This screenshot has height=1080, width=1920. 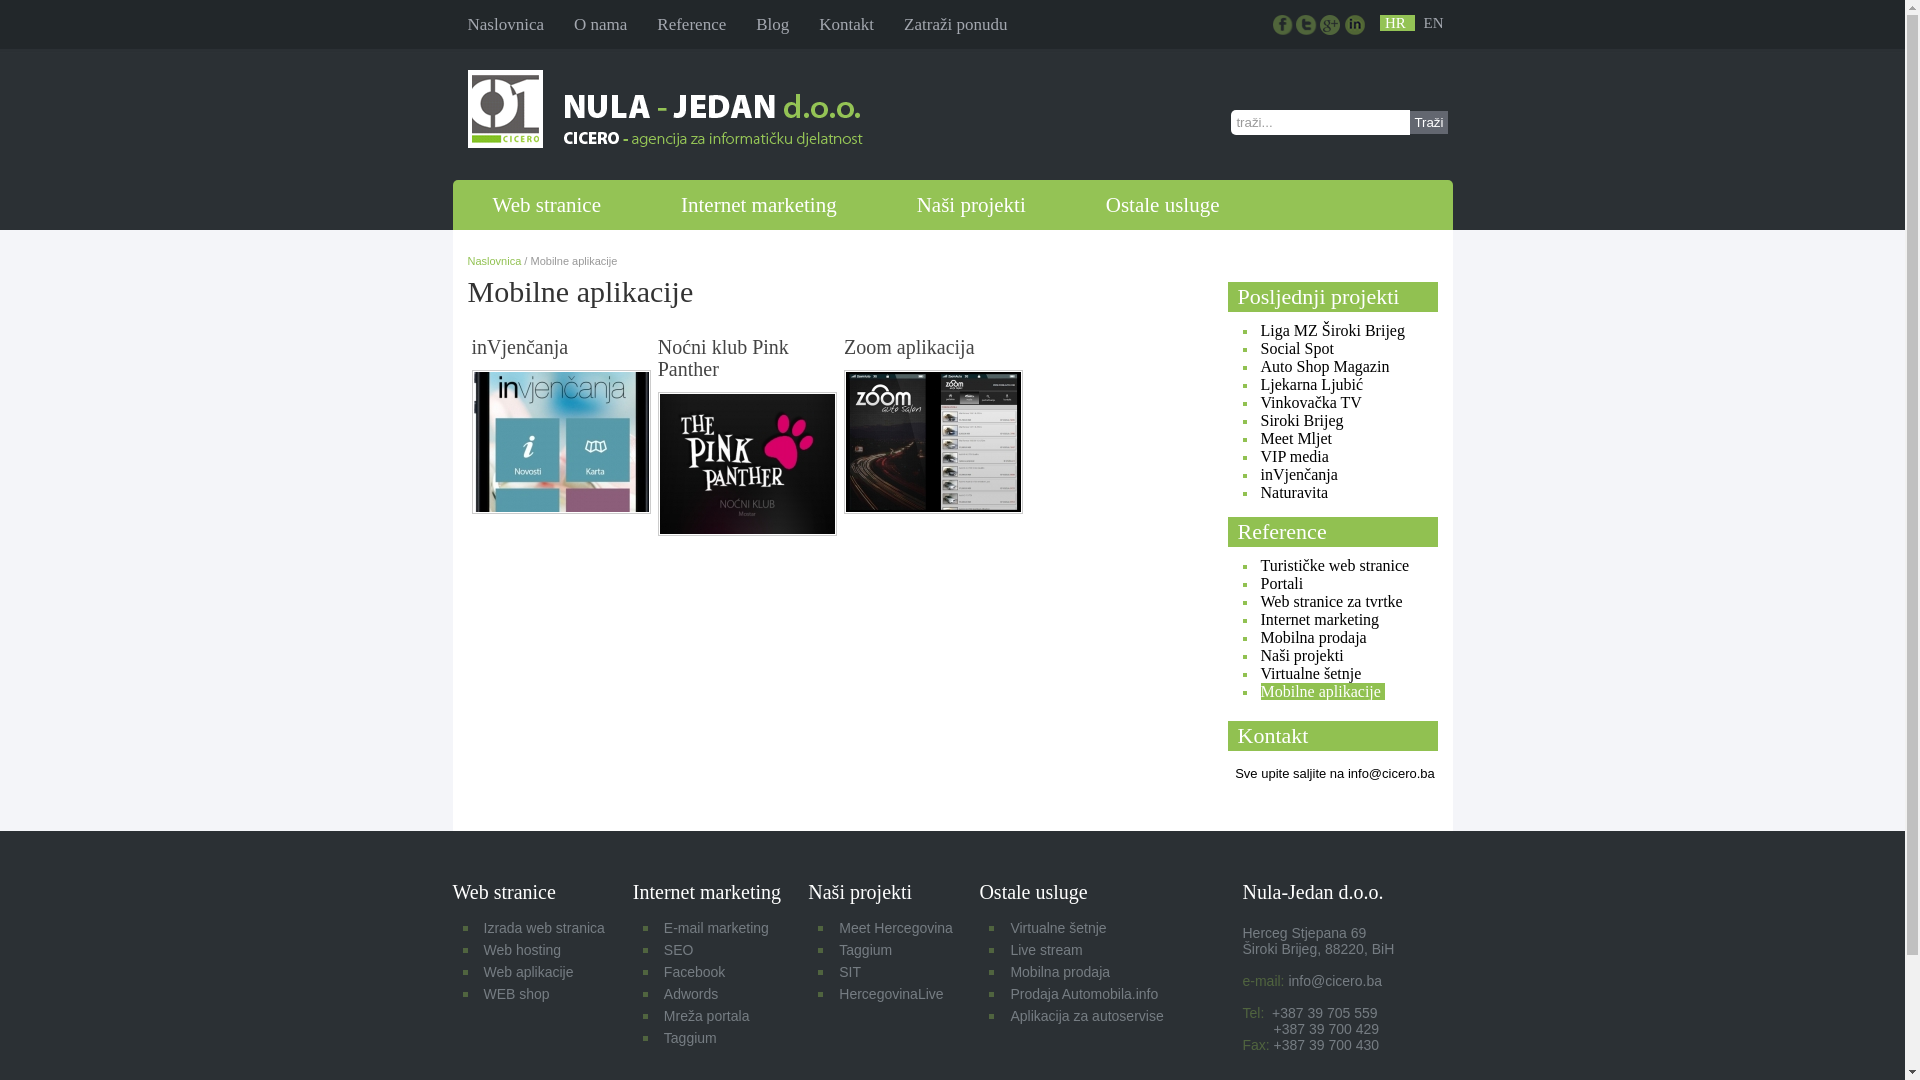 I want to click on ., so click(x=1308, y=26).